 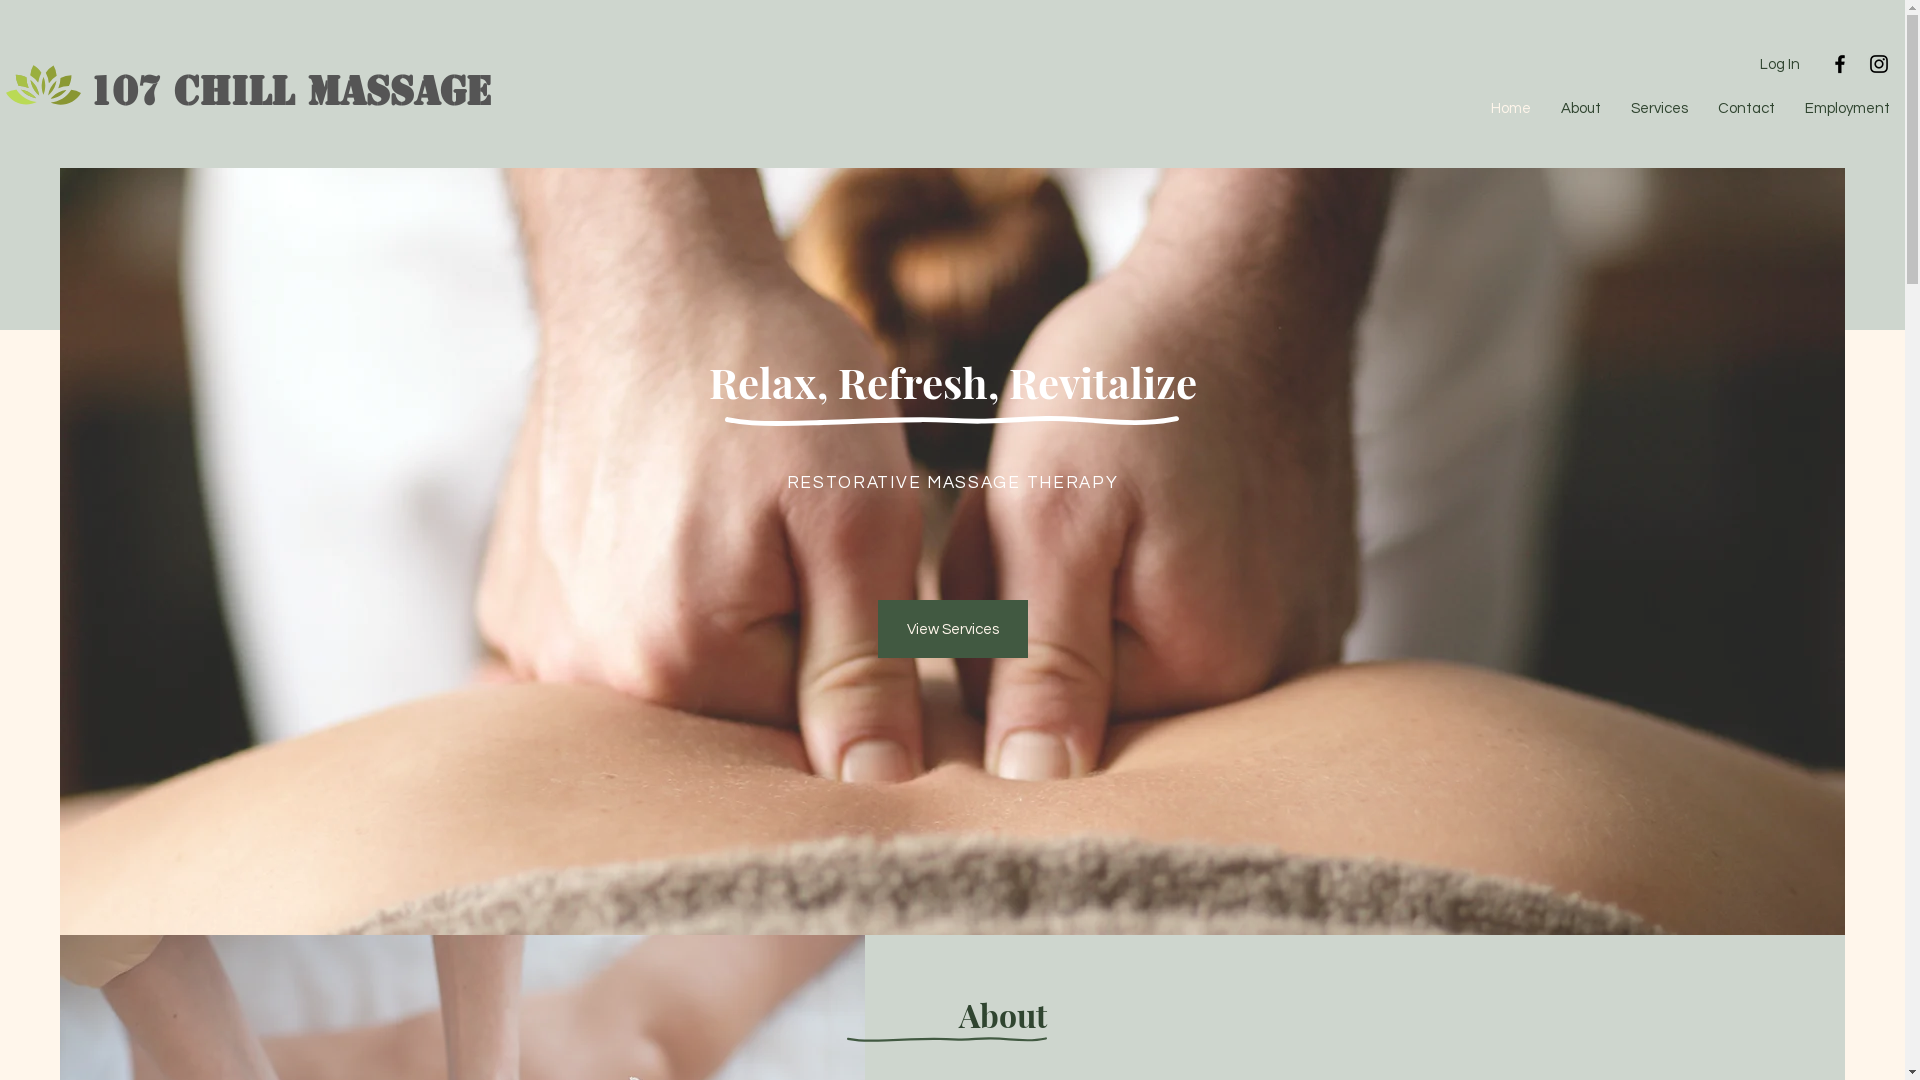 What do you see at coordinates (290, 91) in the screenshot?
I see `107 CHILL MASSAGE` at bounding box center [290, 91].